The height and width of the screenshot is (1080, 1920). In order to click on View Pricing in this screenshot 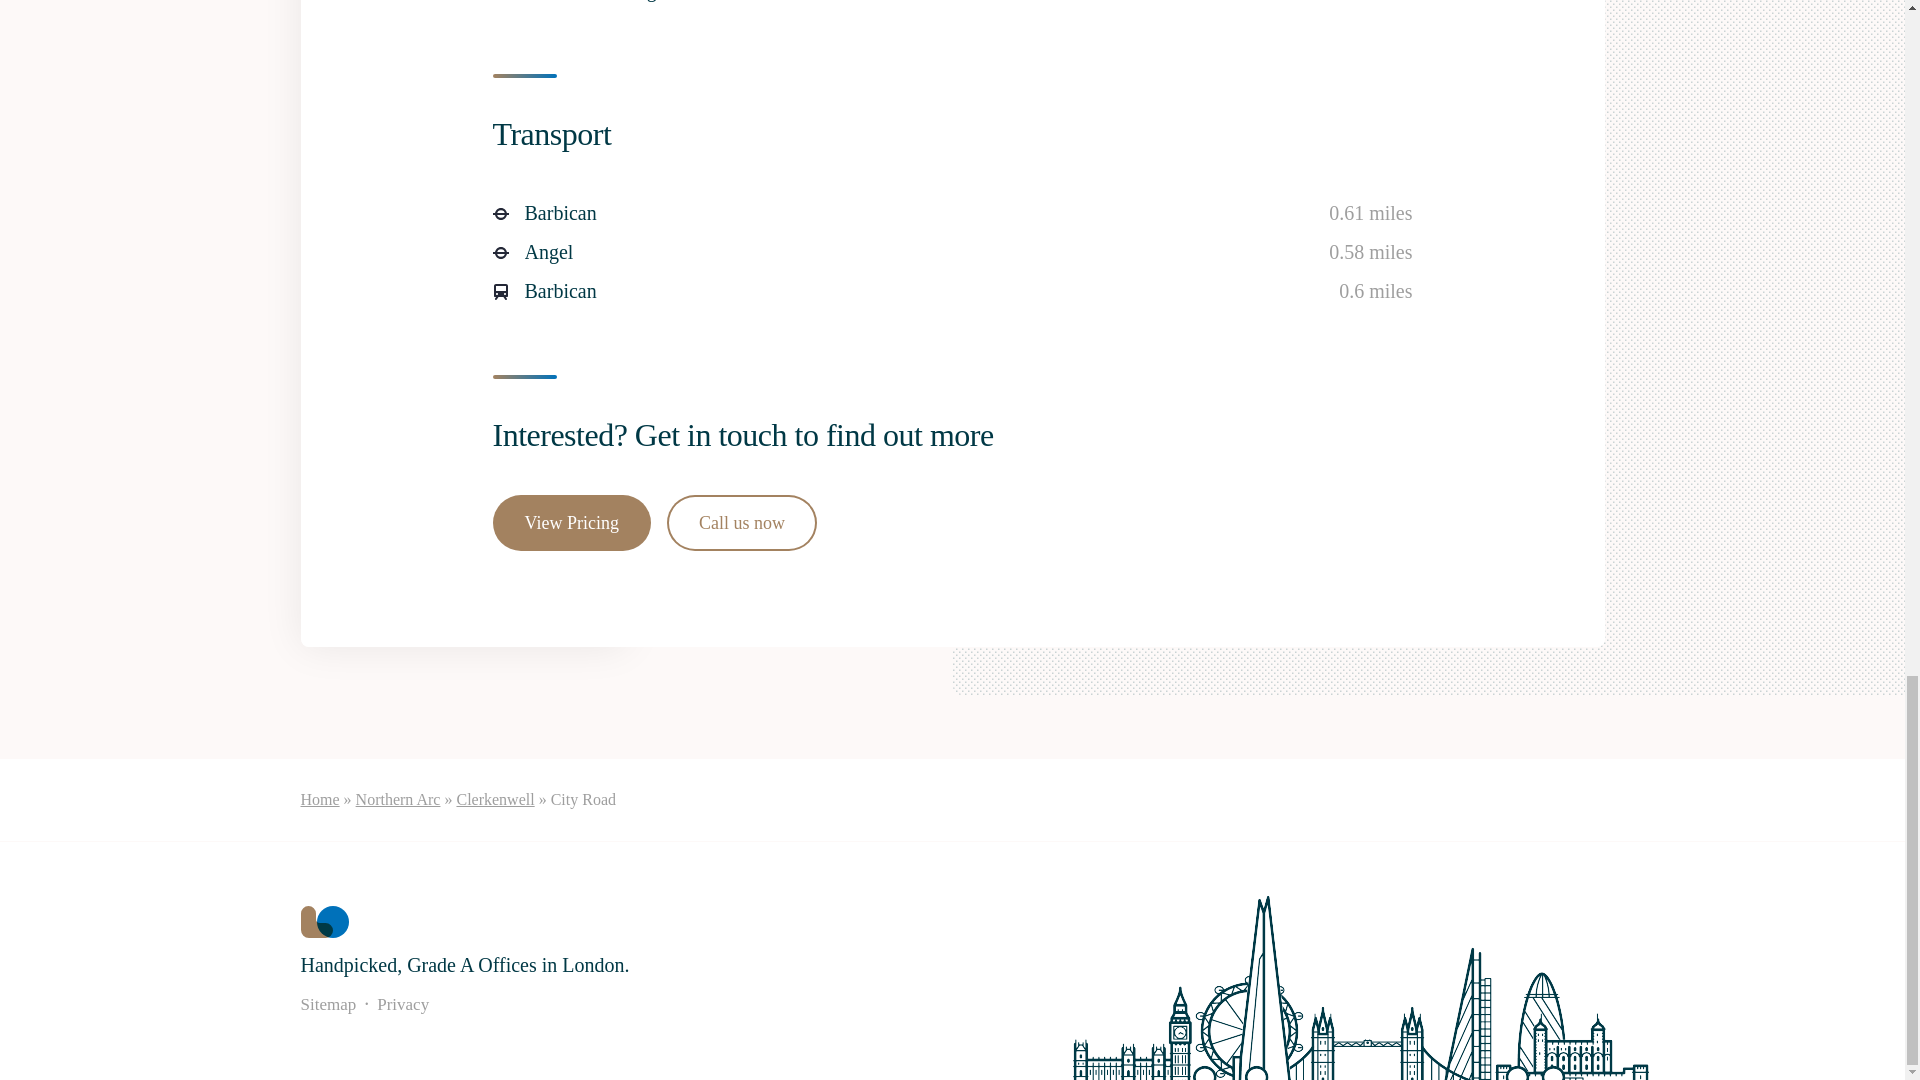, I will do `click(570, 522)`.